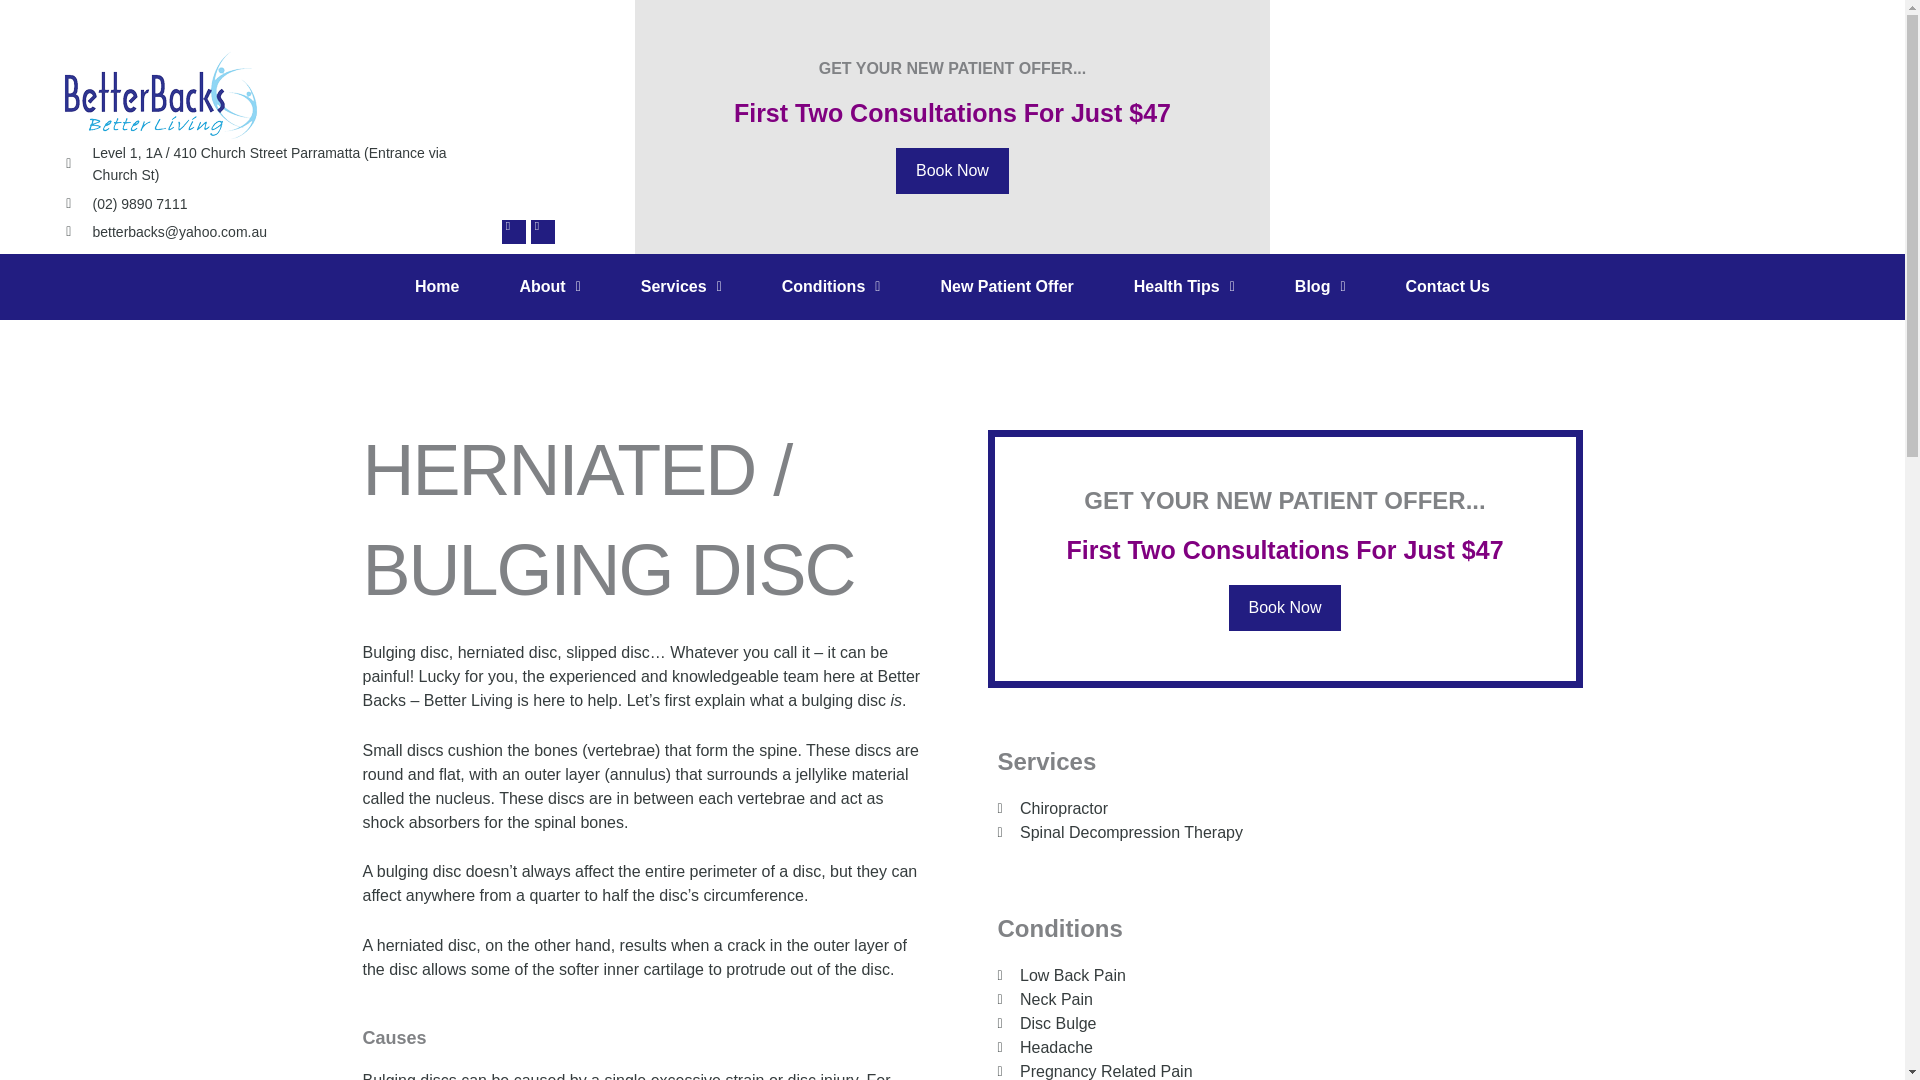 The height and width of the screenshot is (1080, 1920). Describe the element at coordinates (550, 286) in the screenshot. I see `About` at that location.